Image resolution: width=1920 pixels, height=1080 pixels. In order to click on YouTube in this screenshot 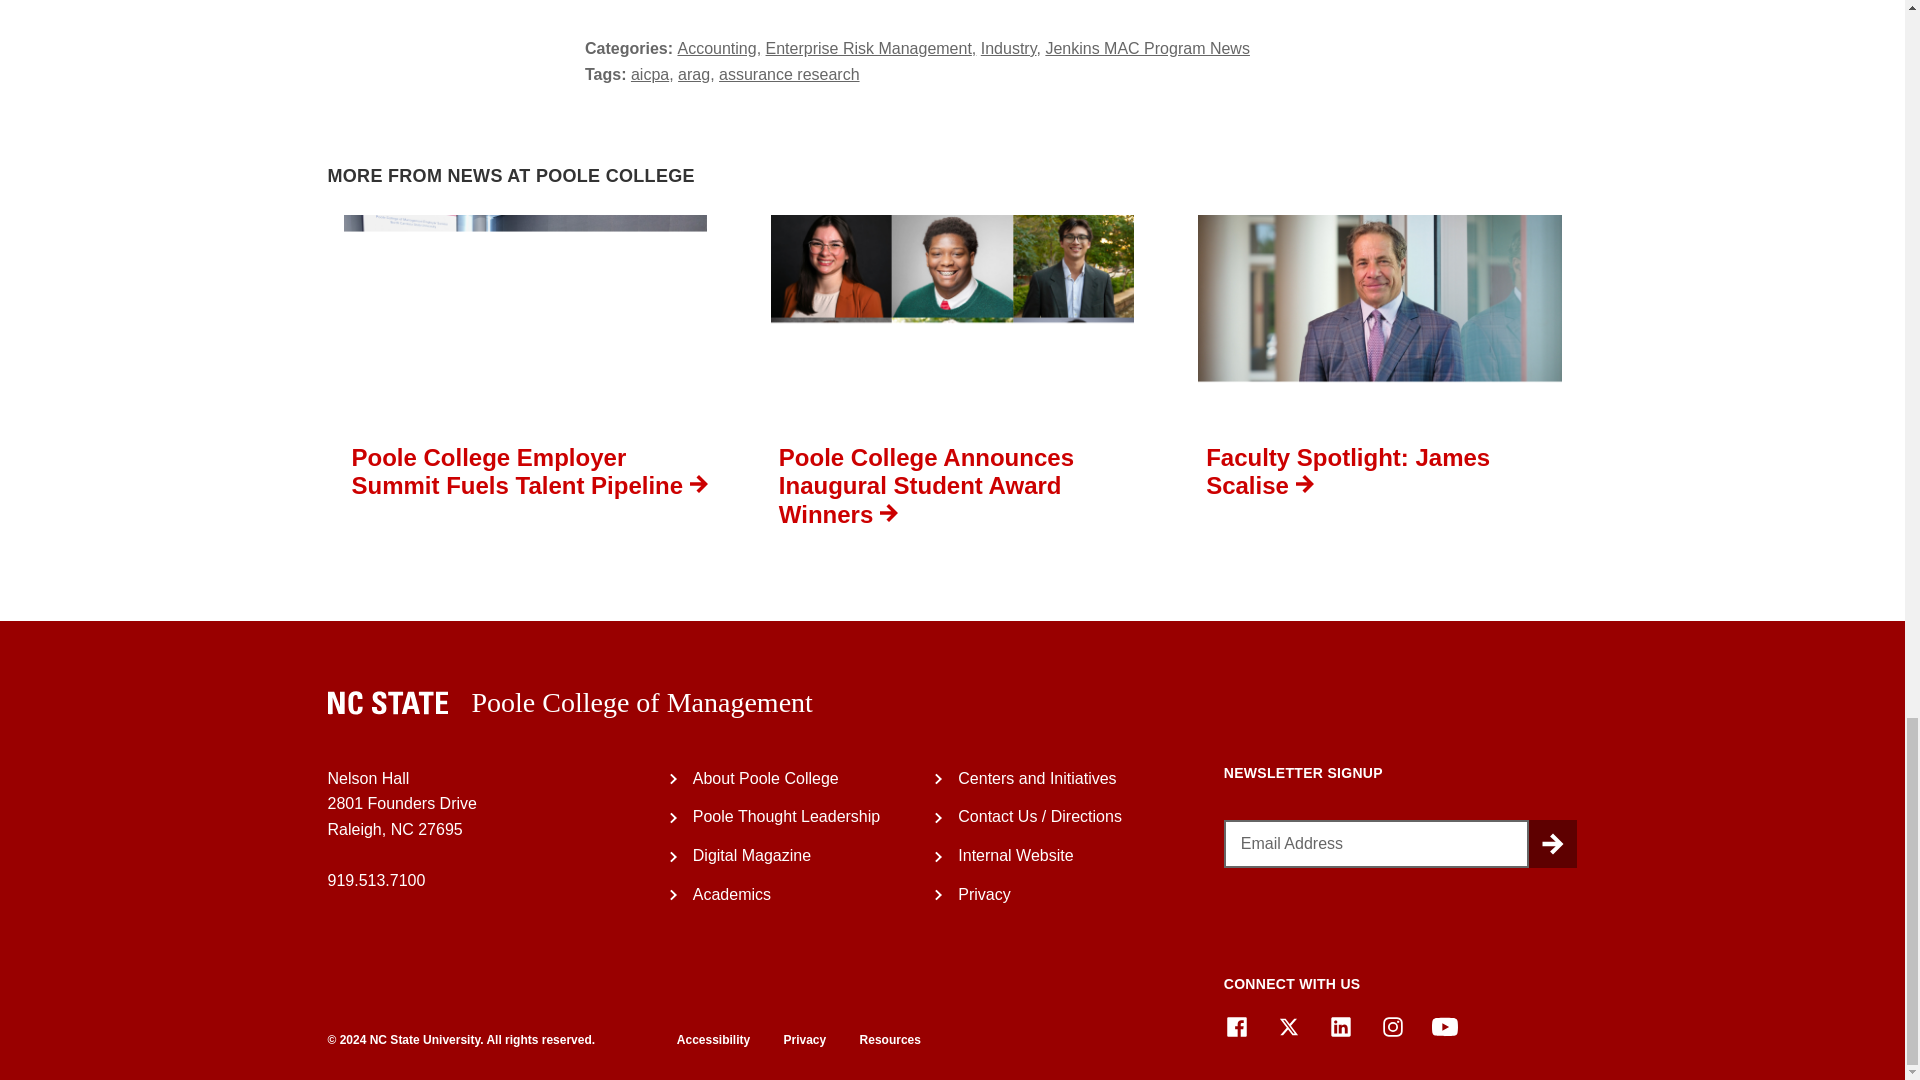, I will do `click(1444, 1027)`.